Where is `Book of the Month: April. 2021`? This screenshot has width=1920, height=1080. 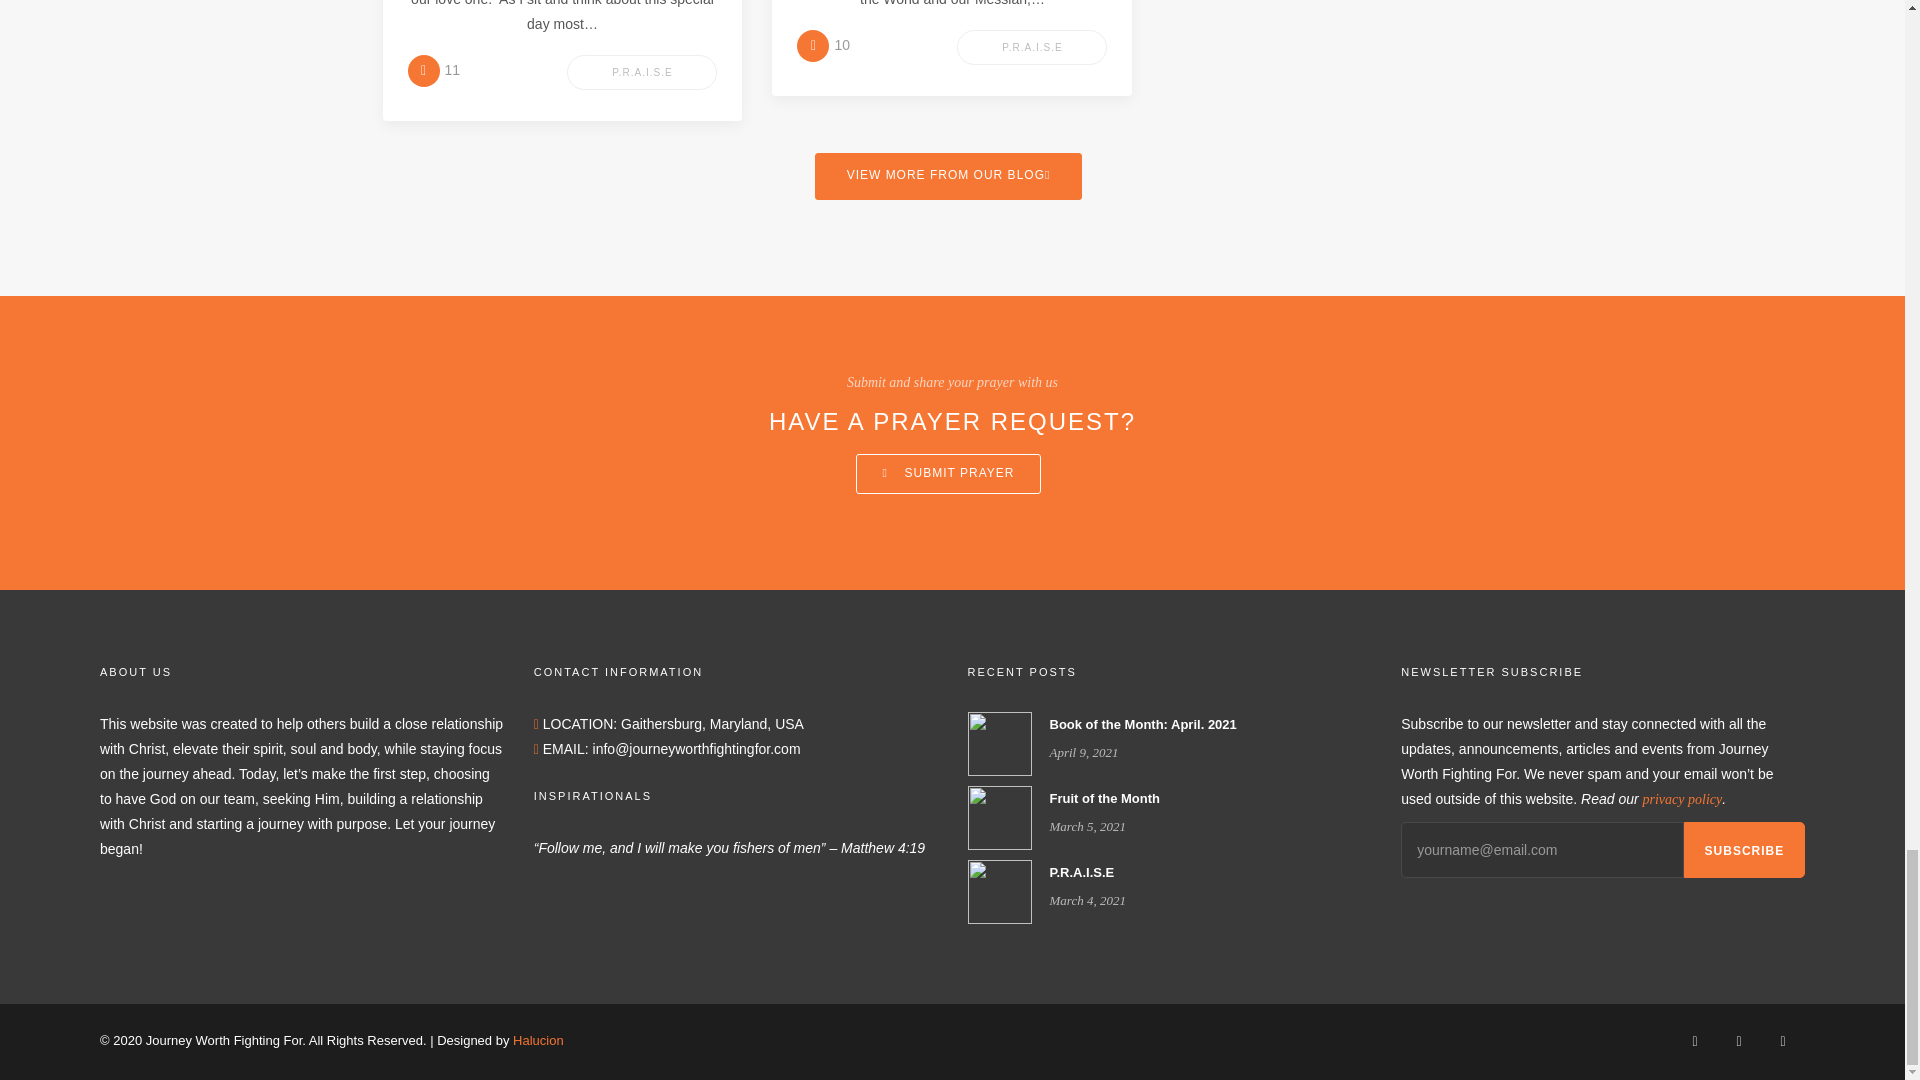
Book of the Month: April. 2021 is located at coordinates (1000, 742).